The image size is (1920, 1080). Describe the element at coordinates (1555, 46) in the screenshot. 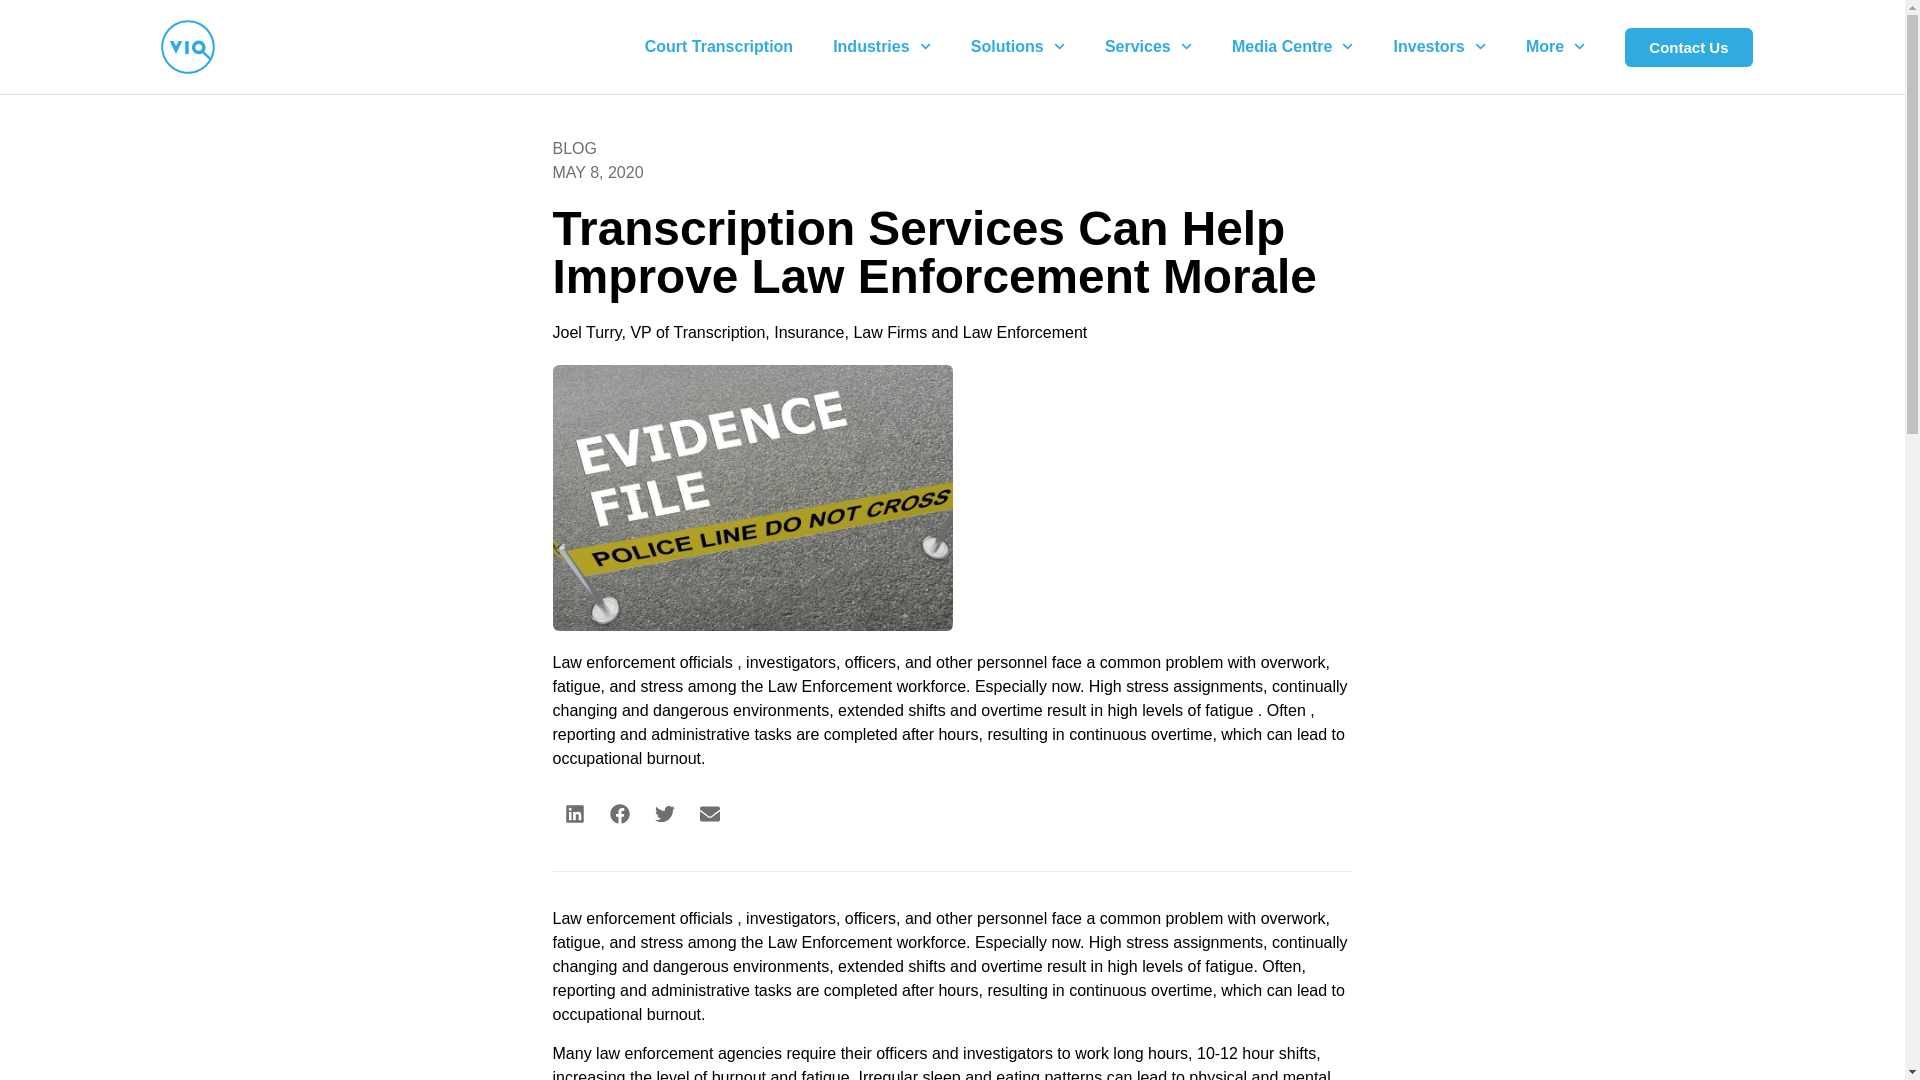

I see `More` at that location.